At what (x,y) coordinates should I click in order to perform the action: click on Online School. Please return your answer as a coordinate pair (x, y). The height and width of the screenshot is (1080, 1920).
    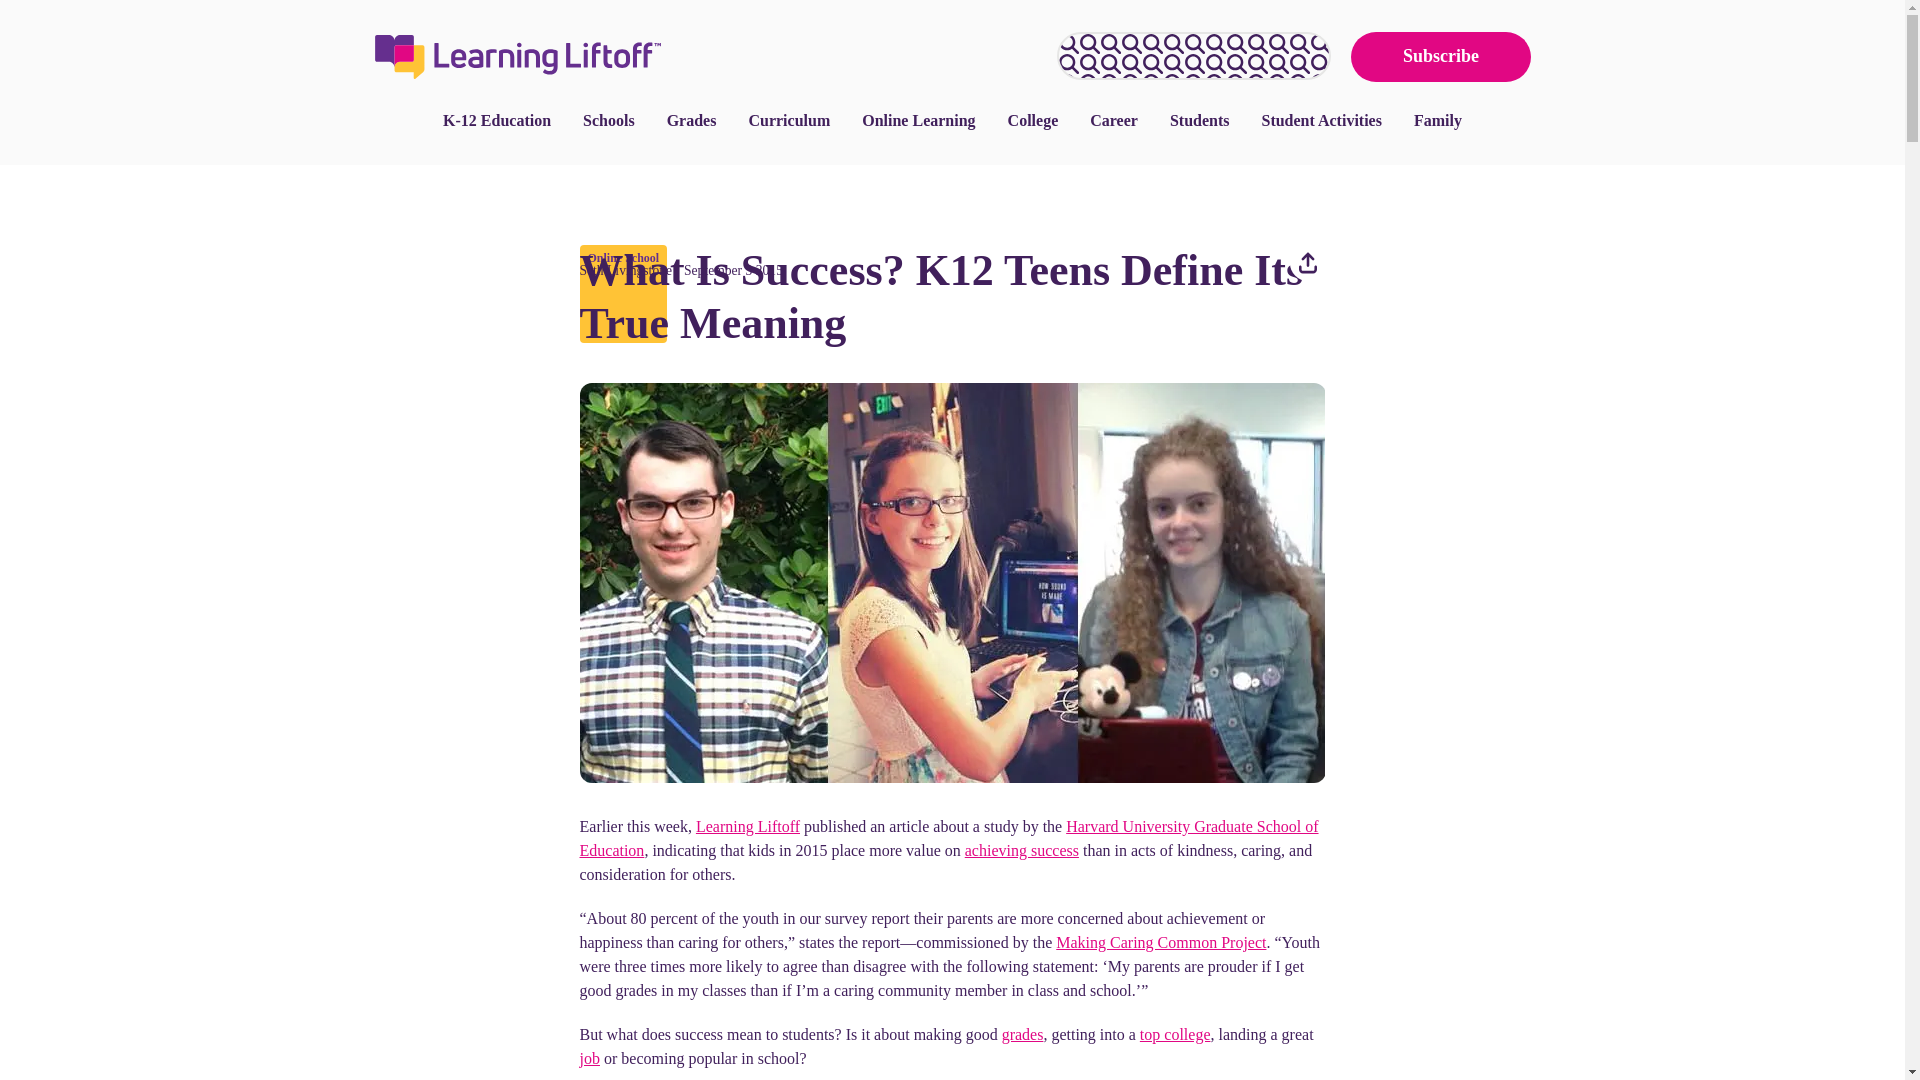
    Looking at the image, I should click on (622, 257).